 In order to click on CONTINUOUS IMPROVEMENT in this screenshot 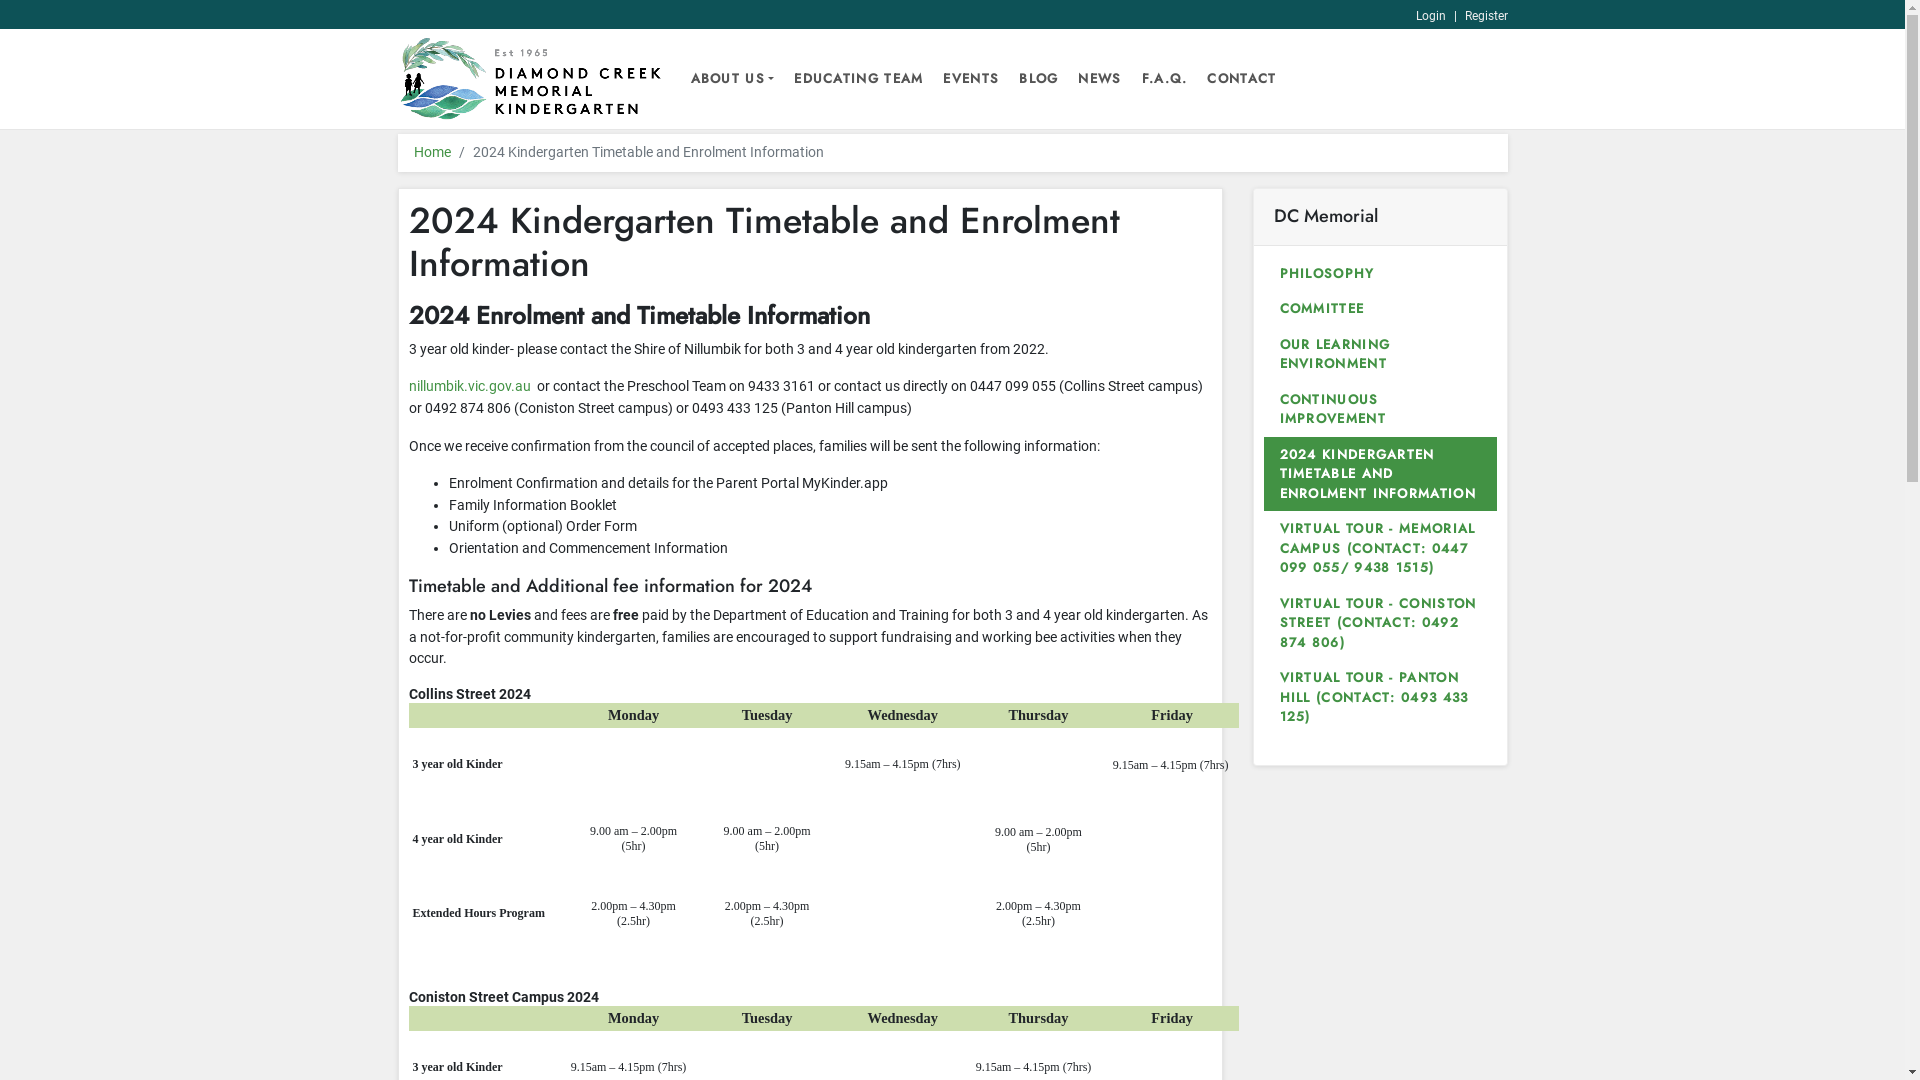, I will do `click(1380, 410)`.